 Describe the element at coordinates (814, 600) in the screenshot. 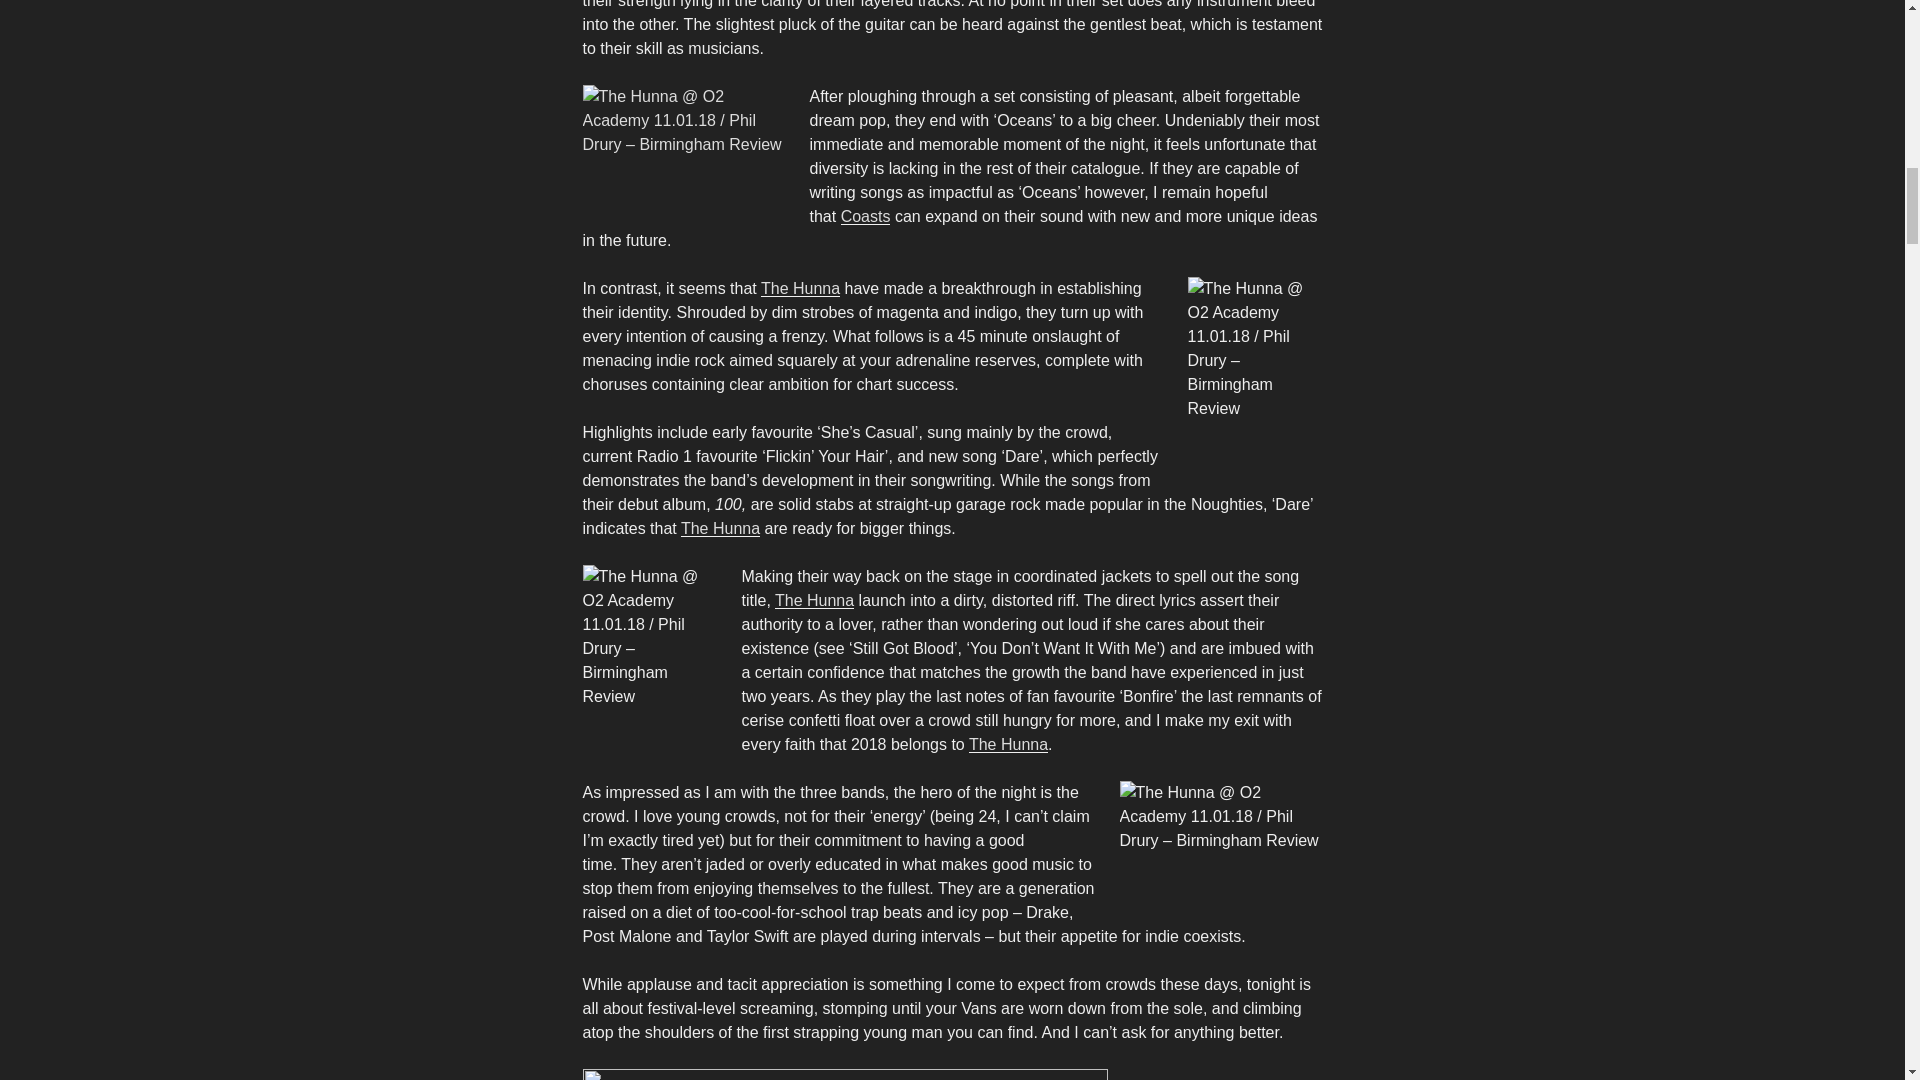

I see `The Hunna` at that location.